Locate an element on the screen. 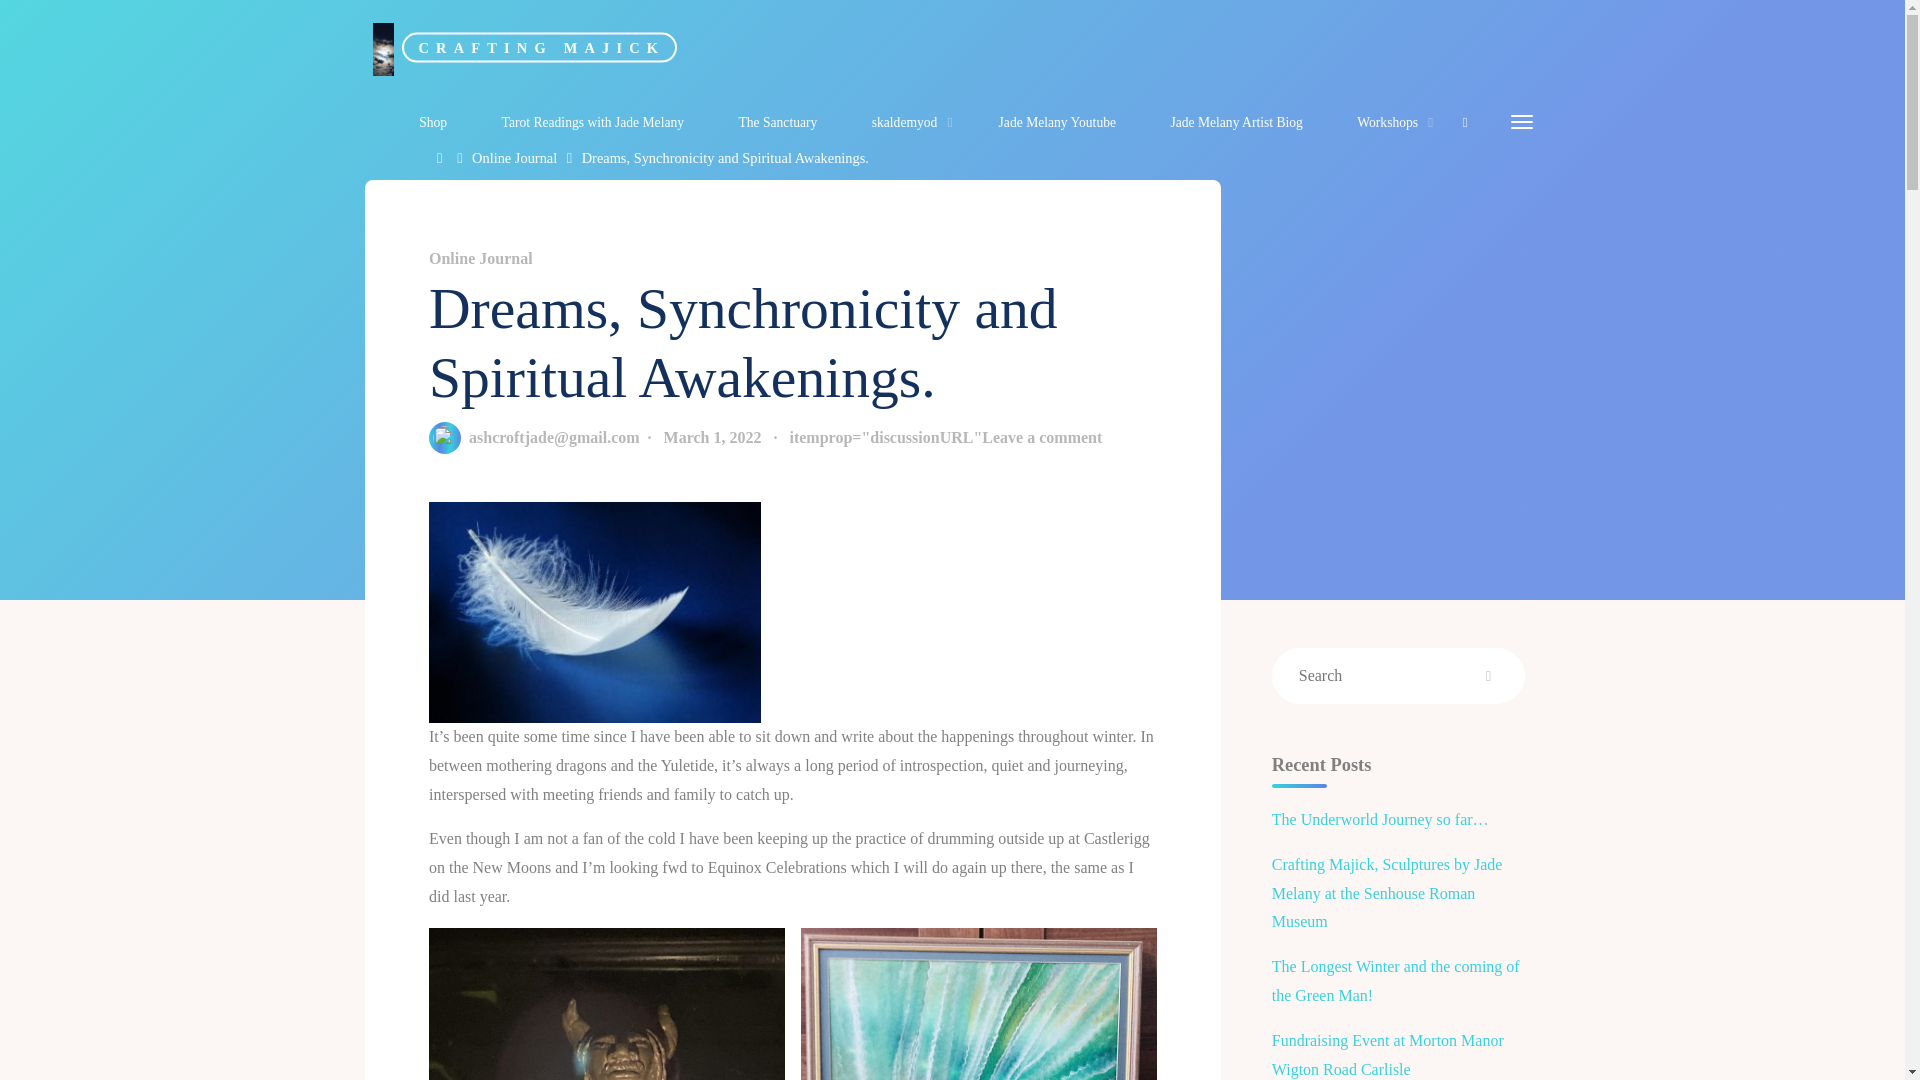  The Sanctuary is located at coordinates (777, 122).